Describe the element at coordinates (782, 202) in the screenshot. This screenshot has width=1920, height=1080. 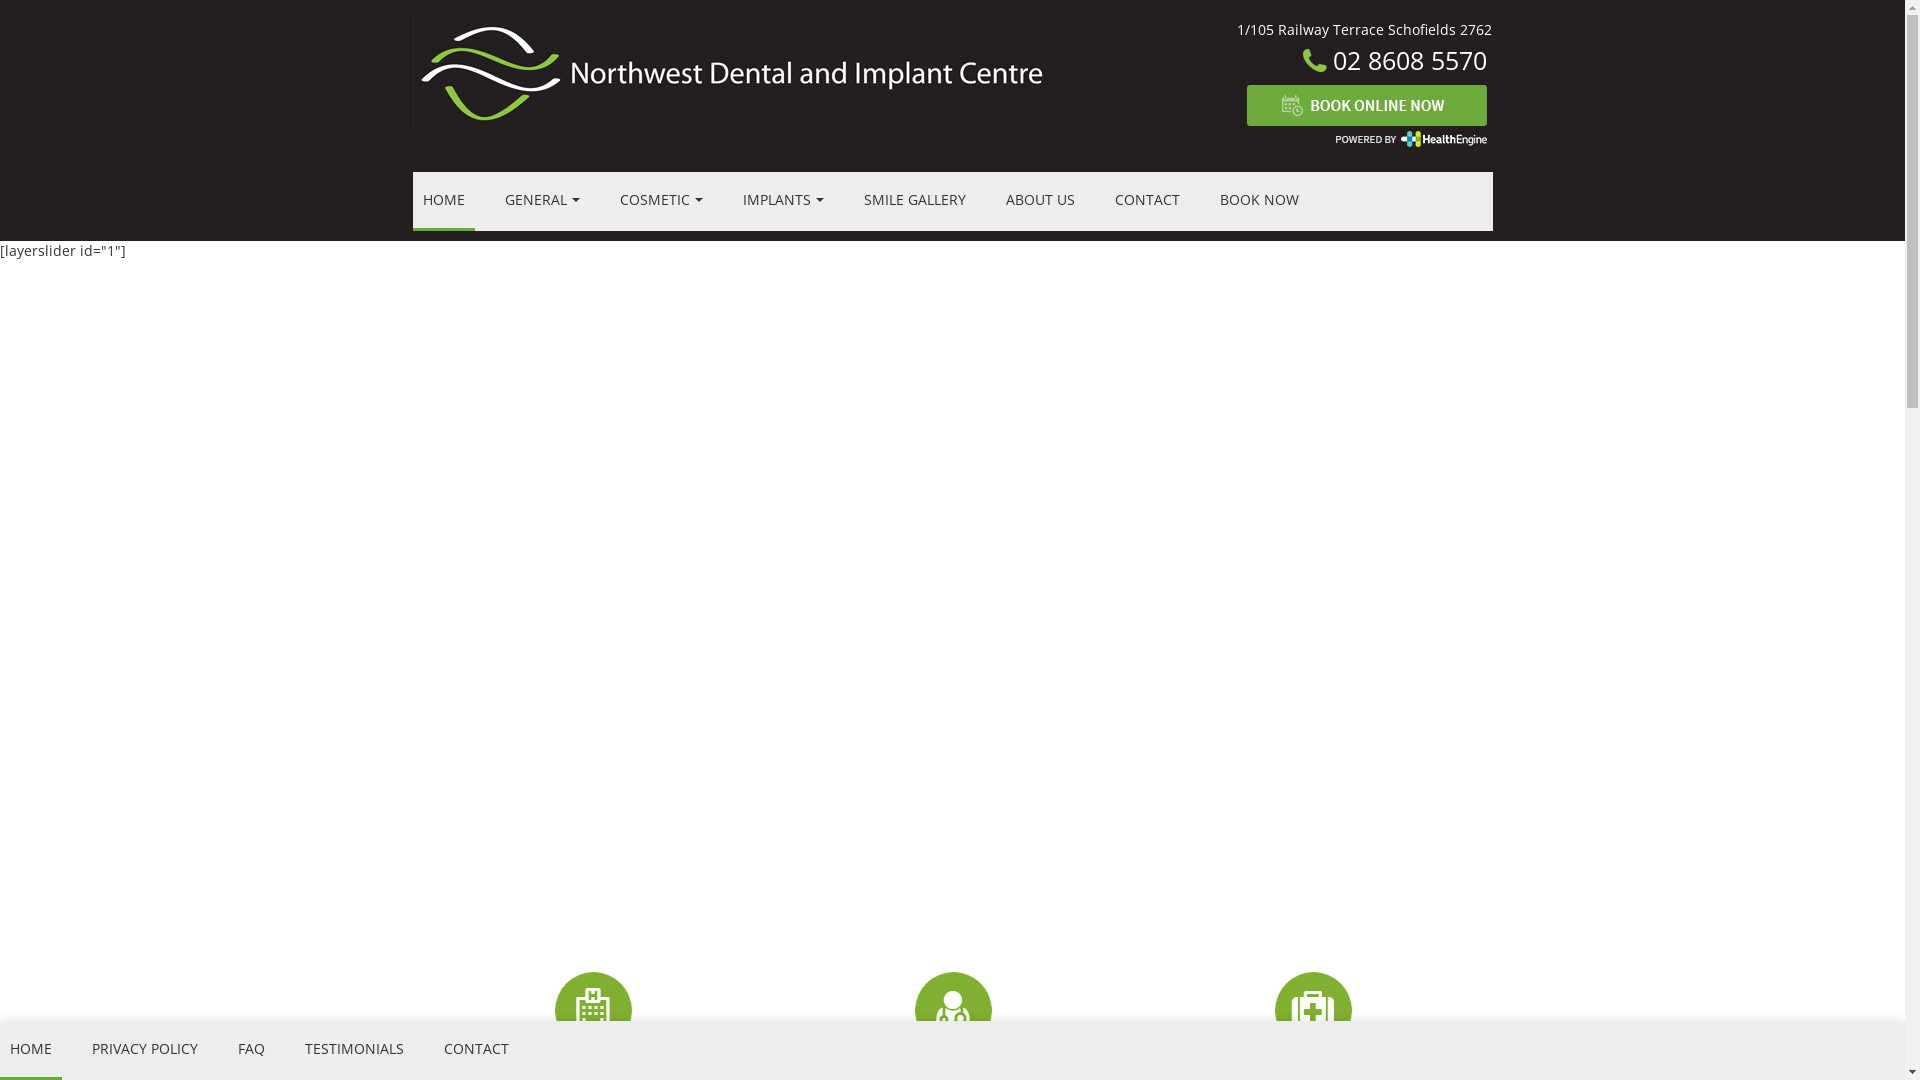
I see `IMPLANTS` at that location.